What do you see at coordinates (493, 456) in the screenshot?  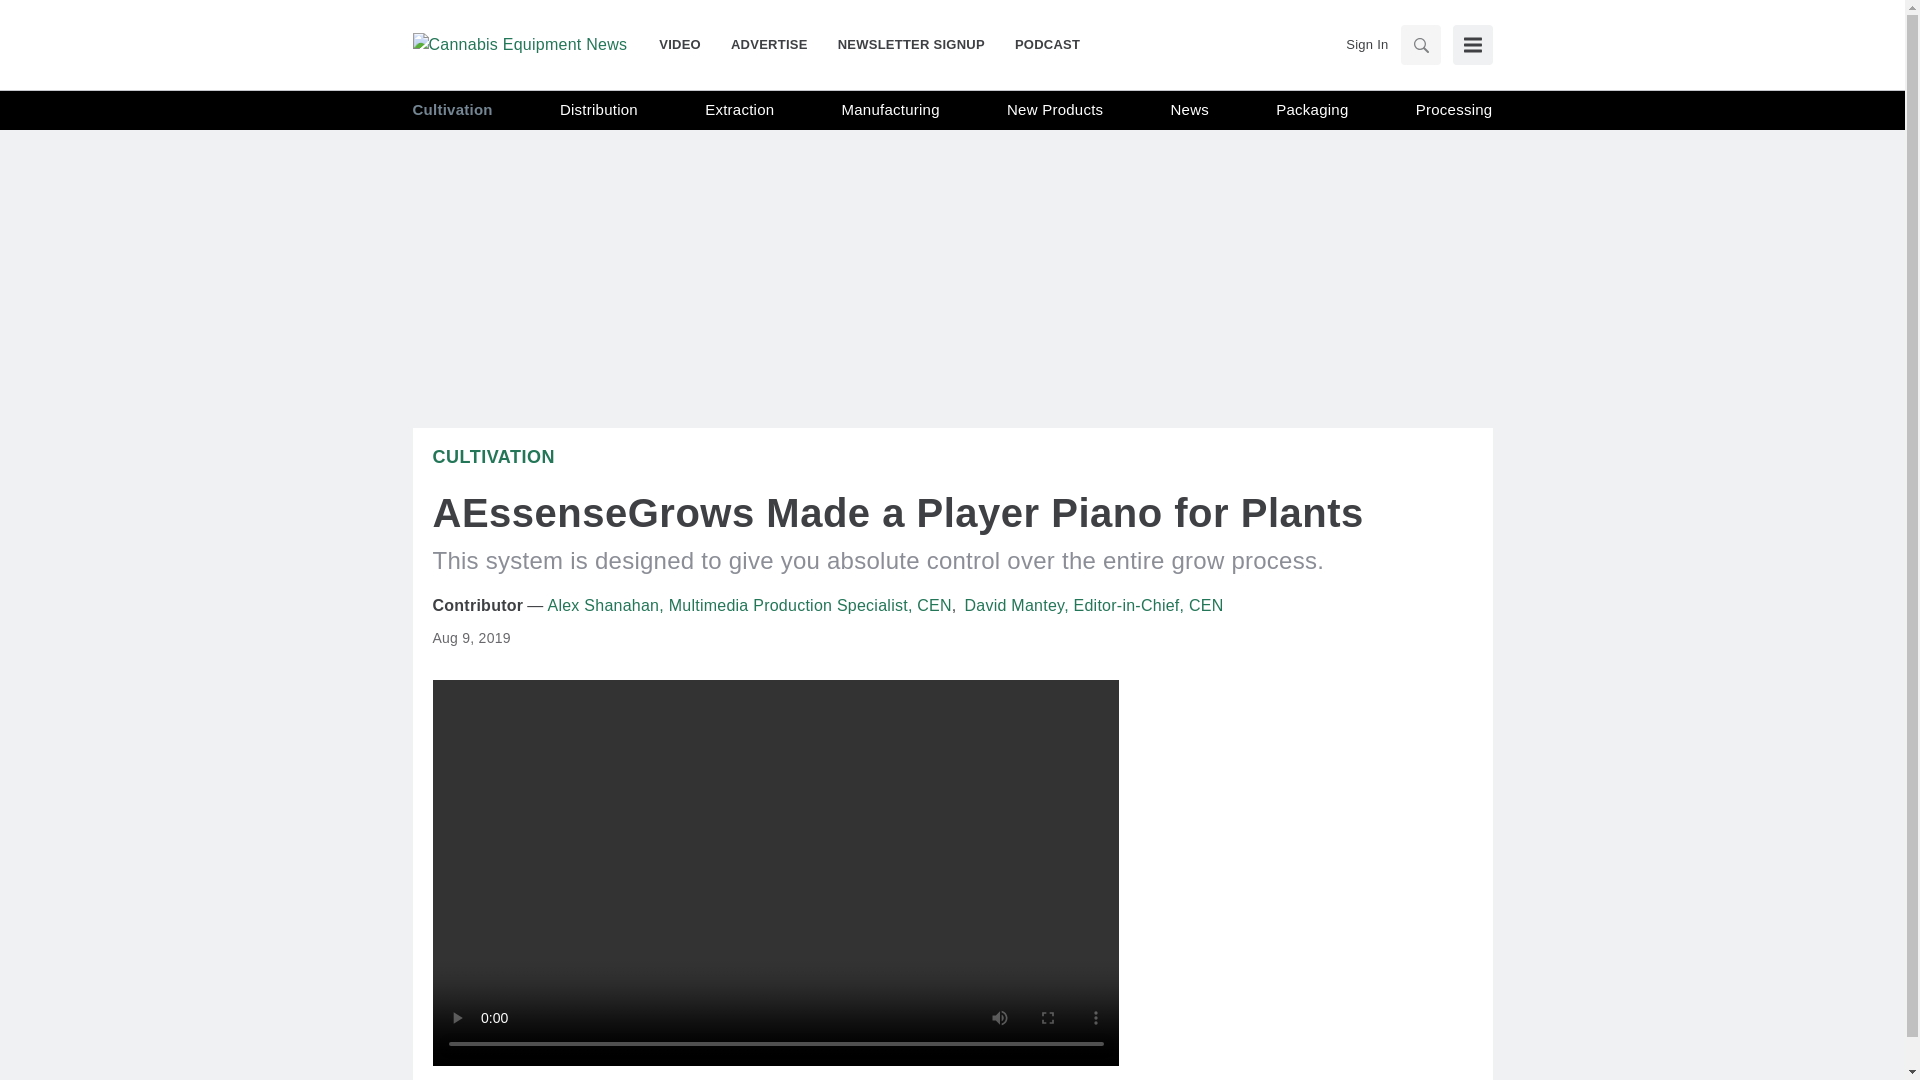 I see `Cultivation` at bounding box center [493, 456].